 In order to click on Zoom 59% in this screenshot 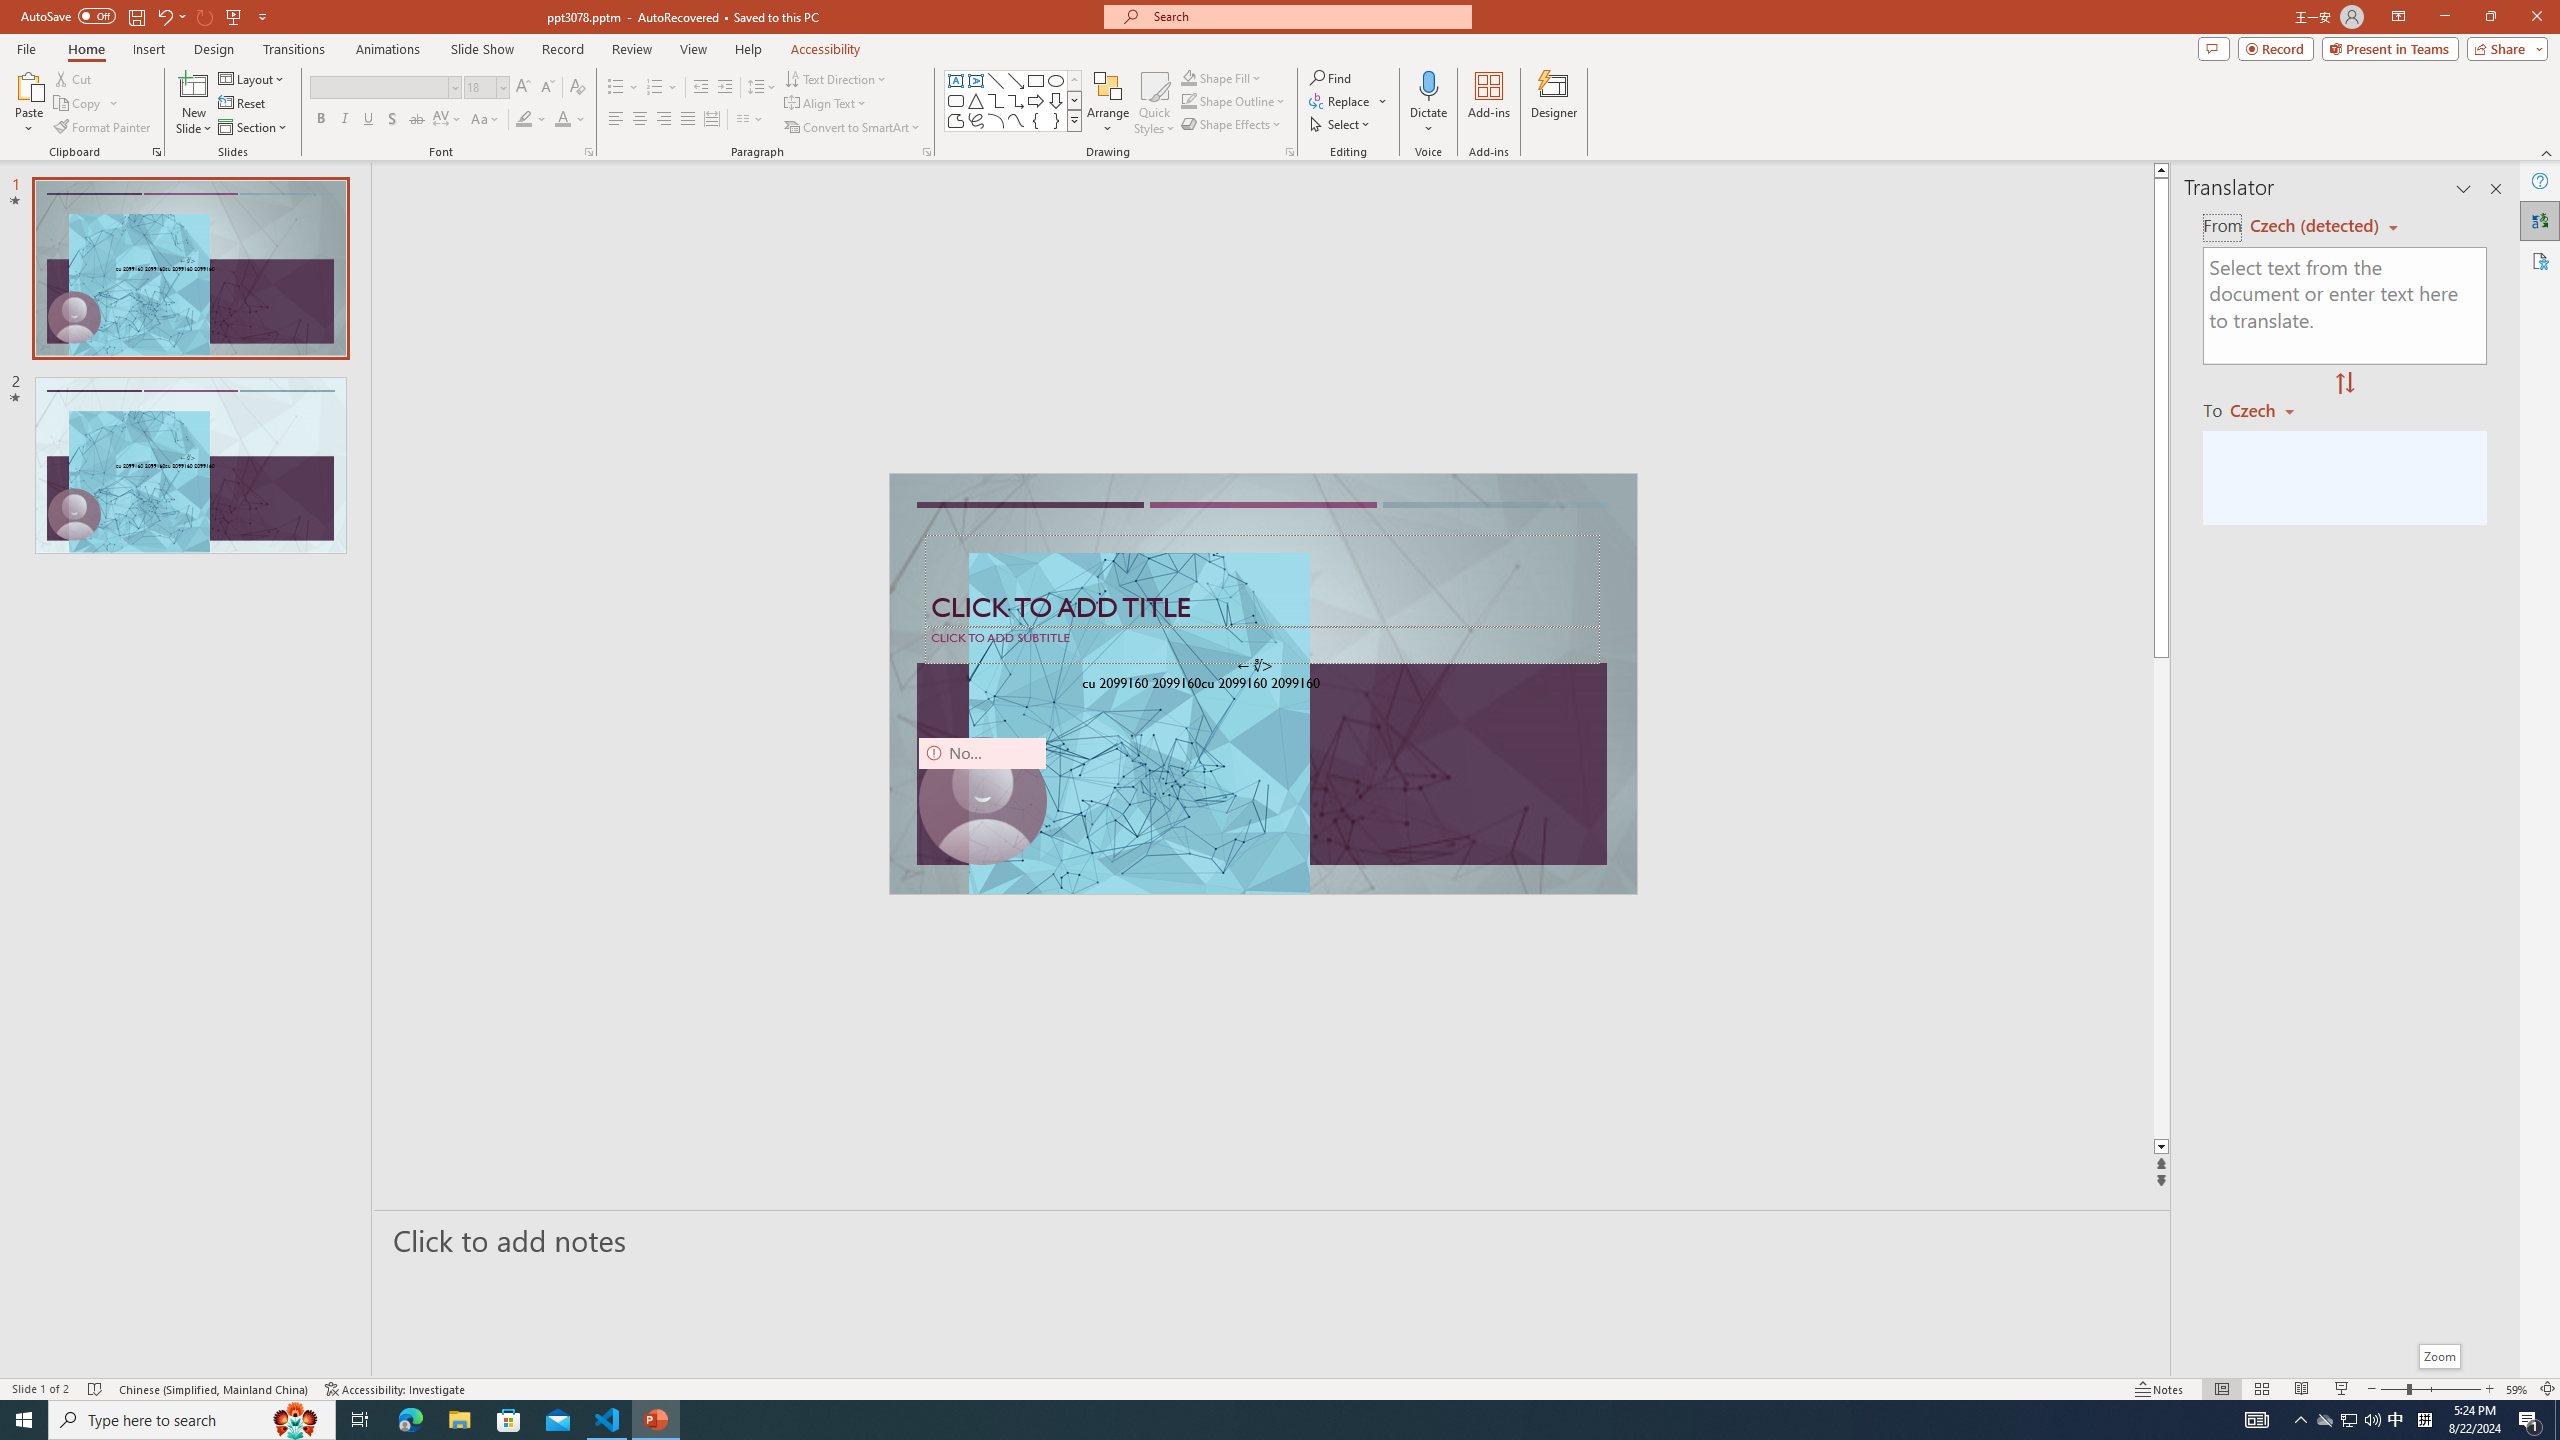, I will do `click(2517, 1389)`.